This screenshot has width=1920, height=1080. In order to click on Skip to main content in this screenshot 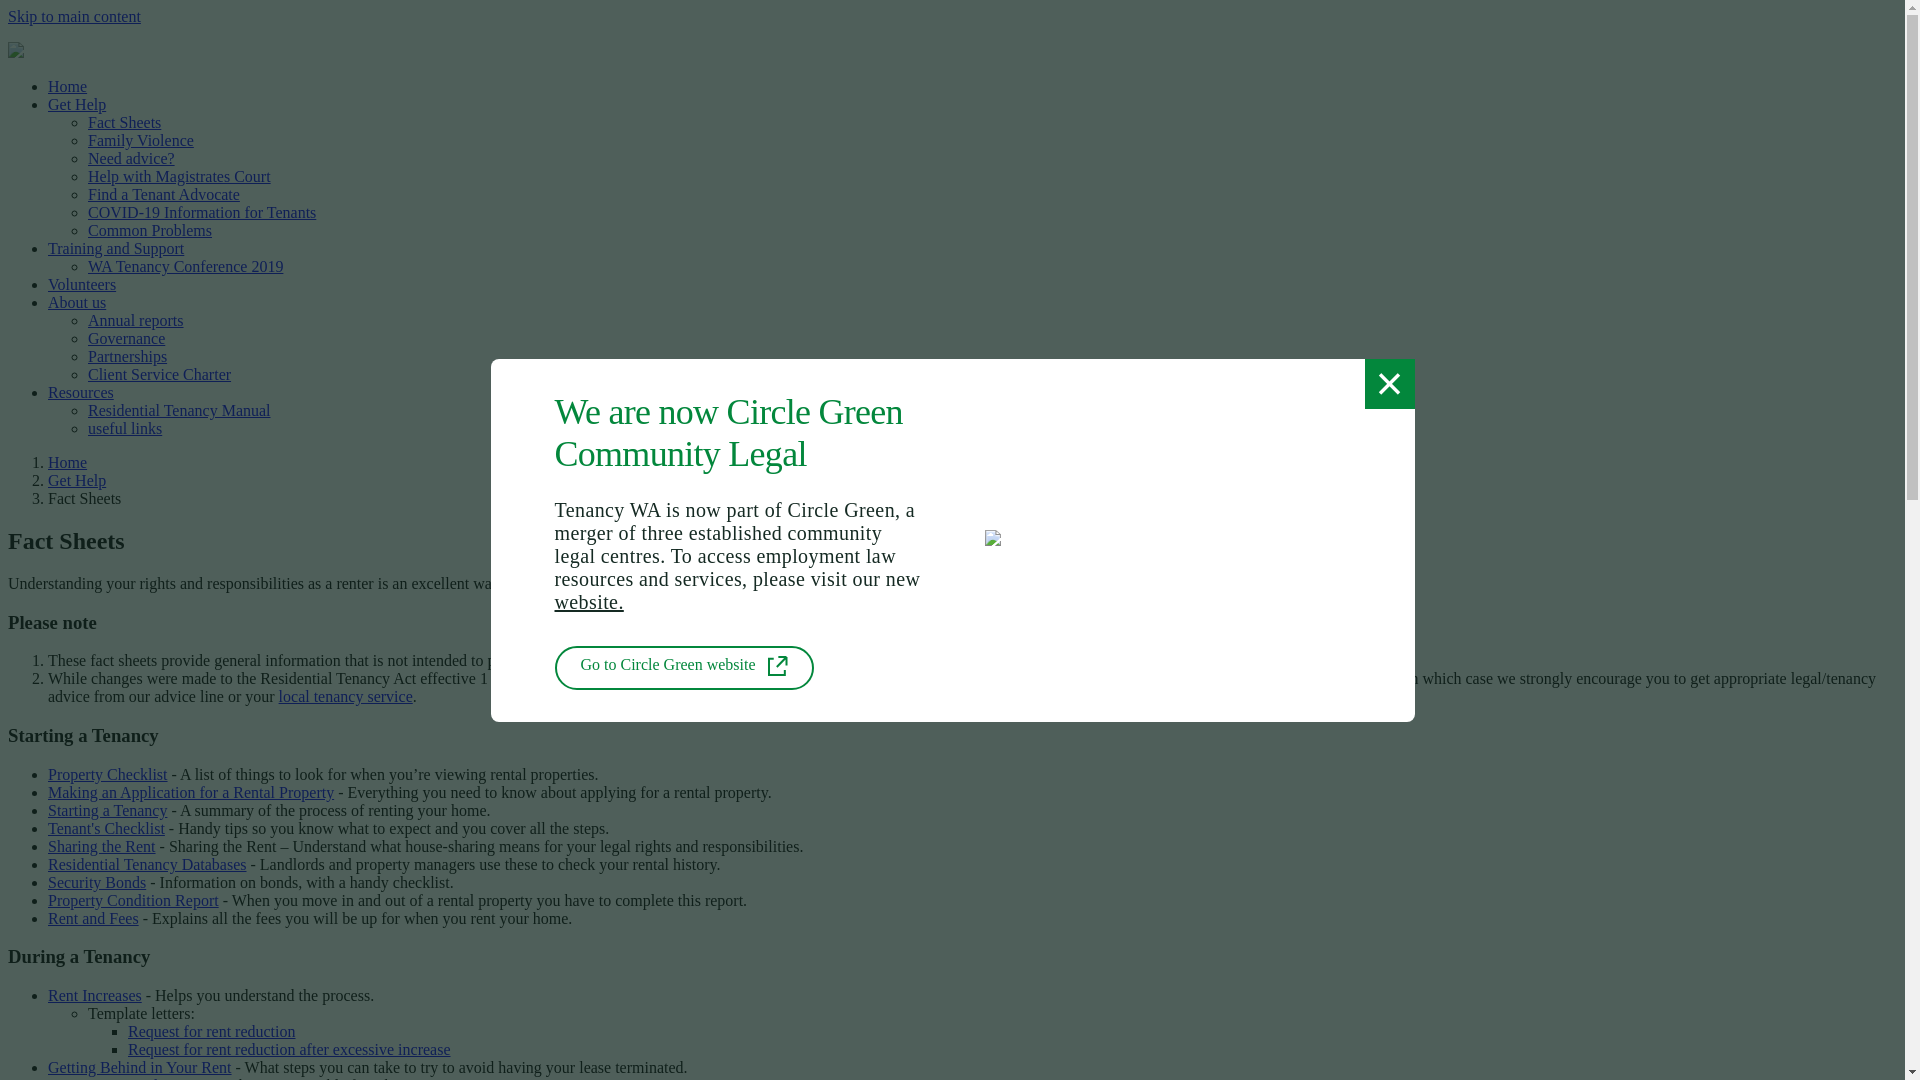, I will do `click(74, 16)`.